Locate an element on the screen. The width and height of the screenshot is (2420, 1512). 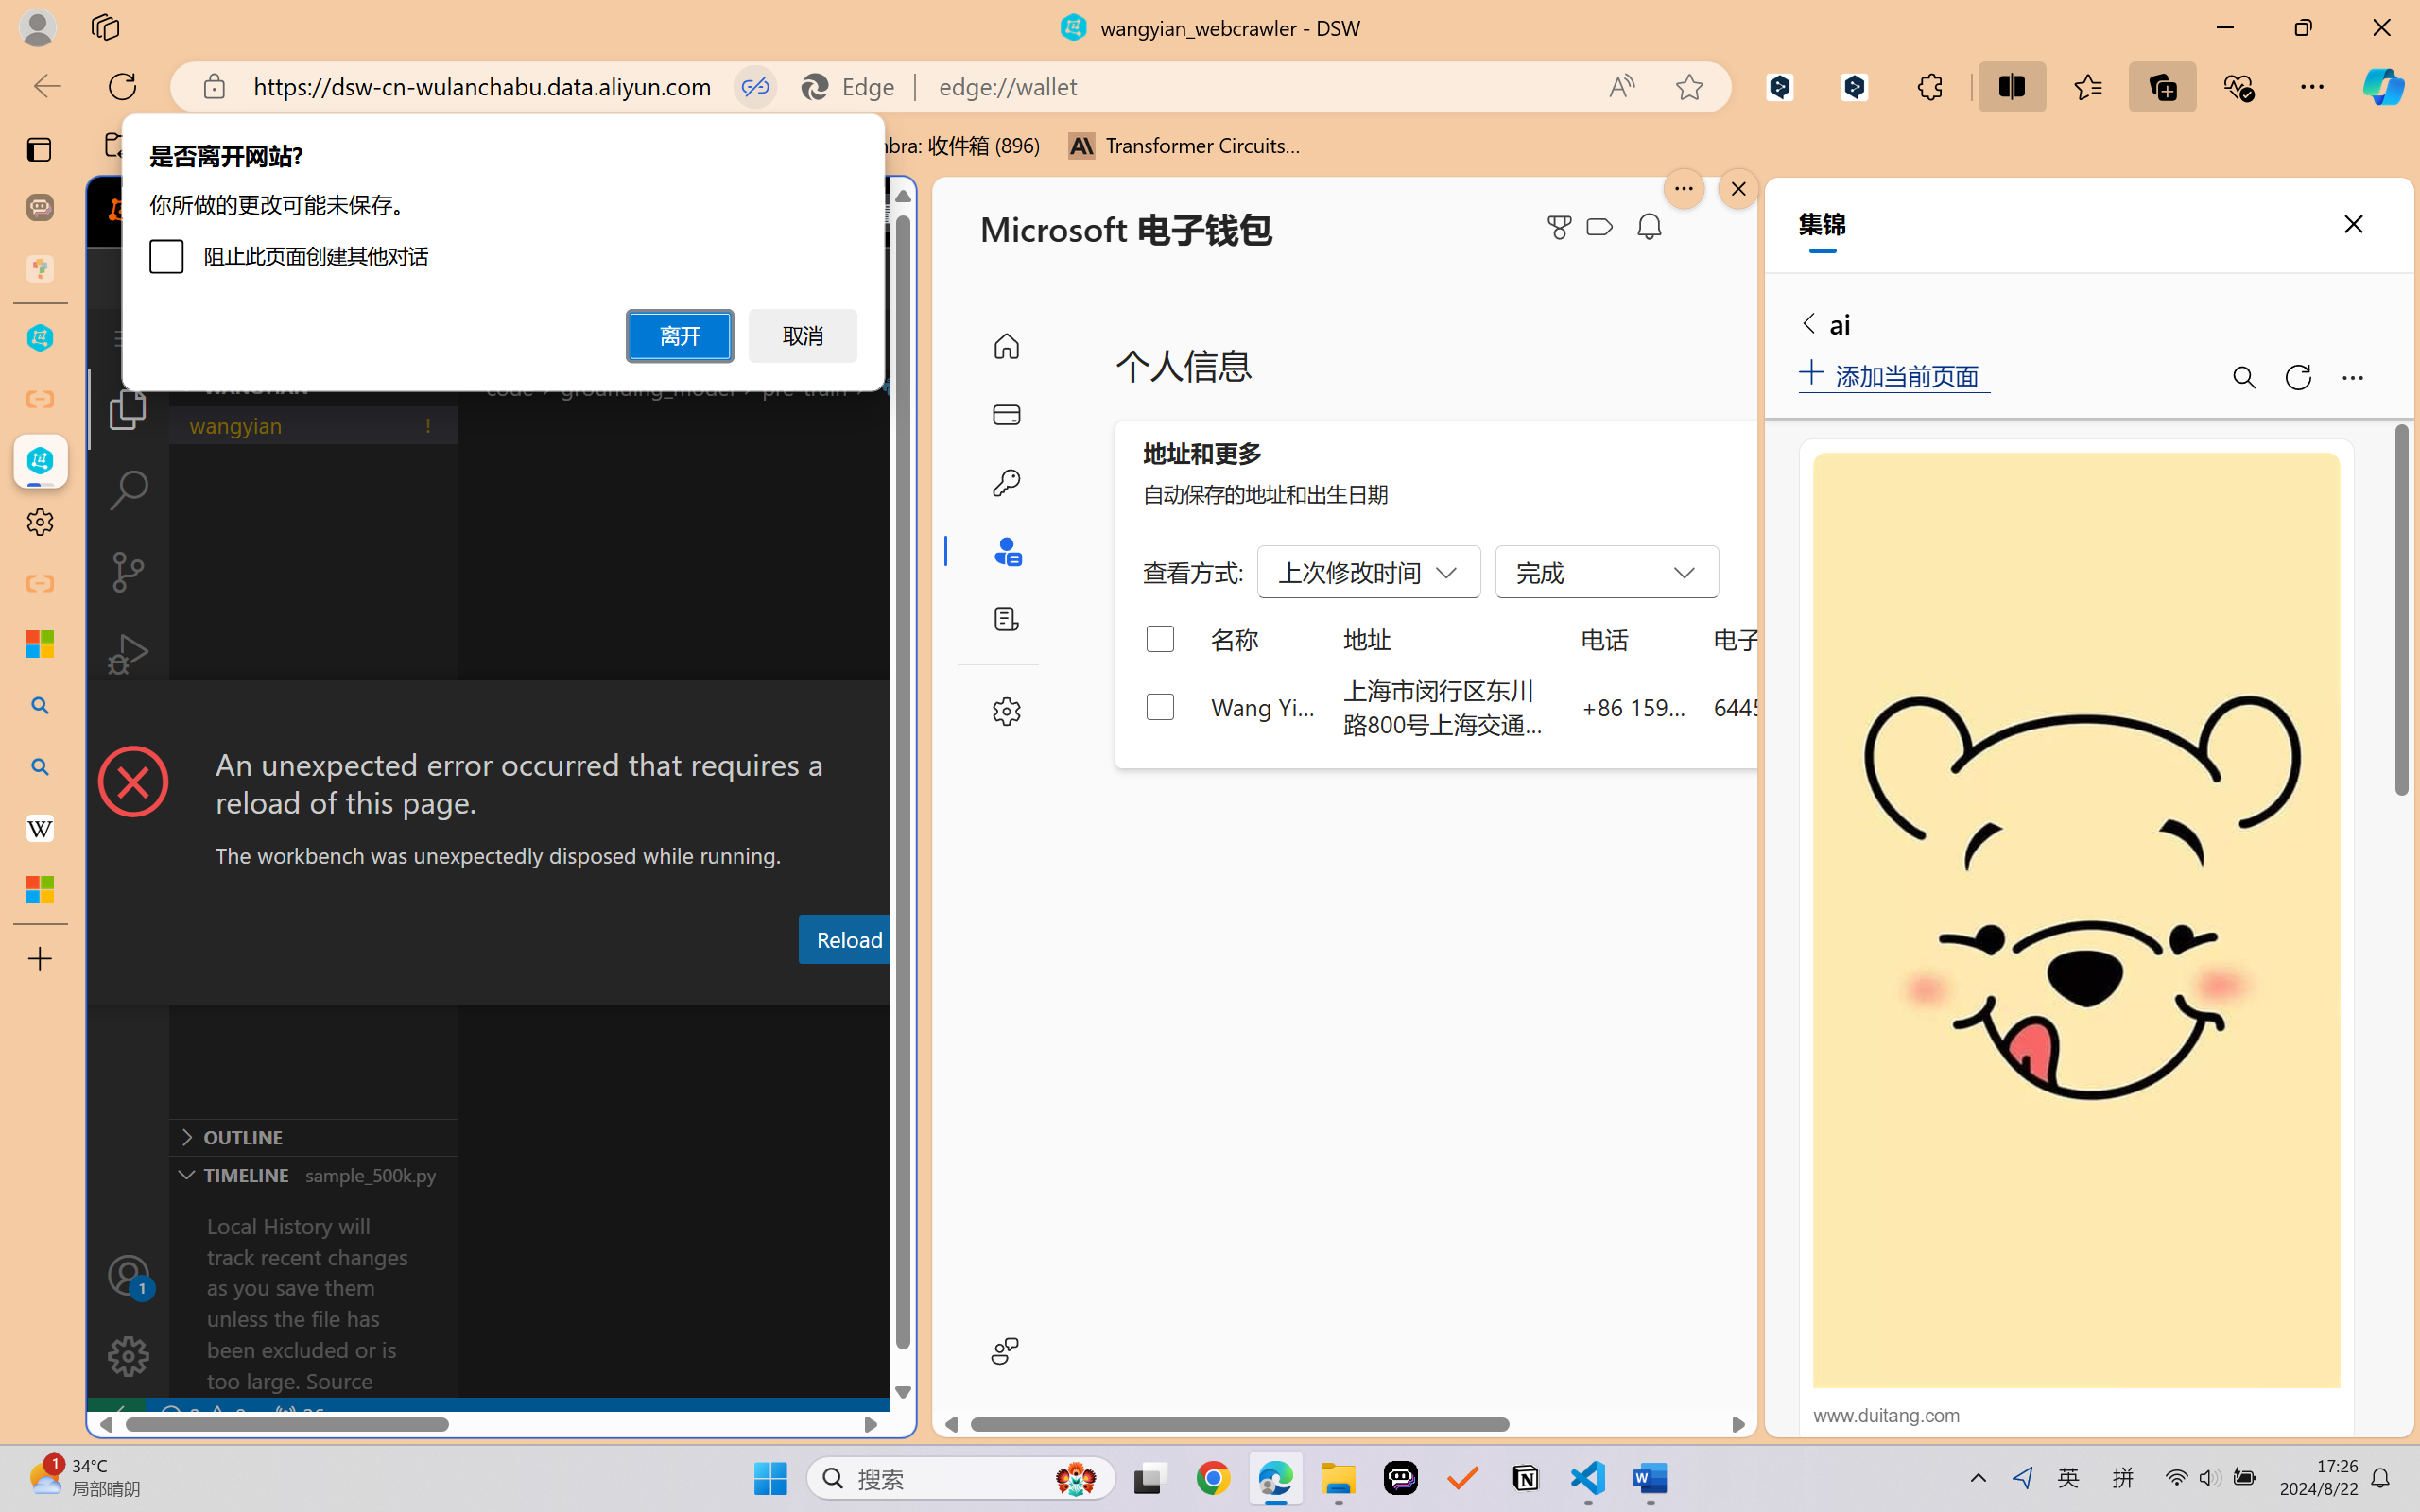
remote is located at coordinates (115, 1416).